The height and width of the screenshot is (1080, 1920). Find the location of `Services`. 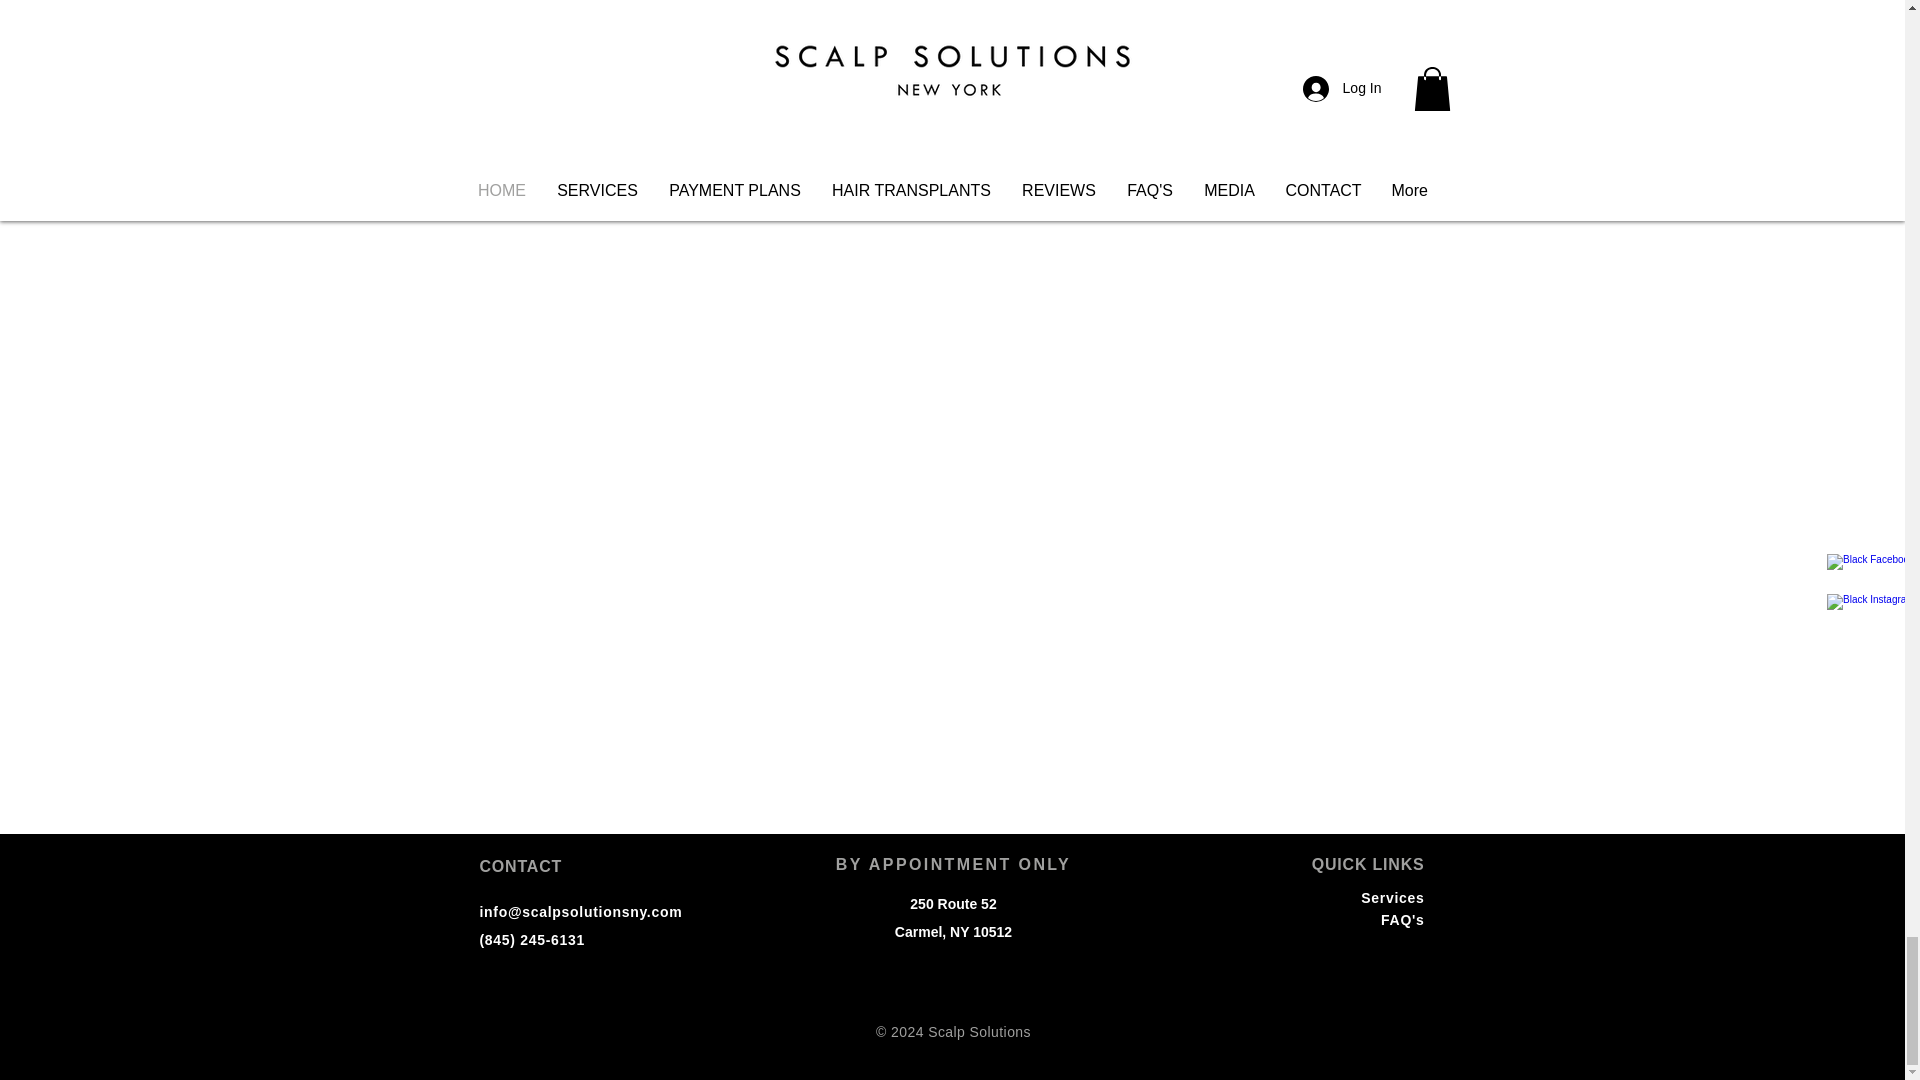

Services is located at coordinates (1392, 898).